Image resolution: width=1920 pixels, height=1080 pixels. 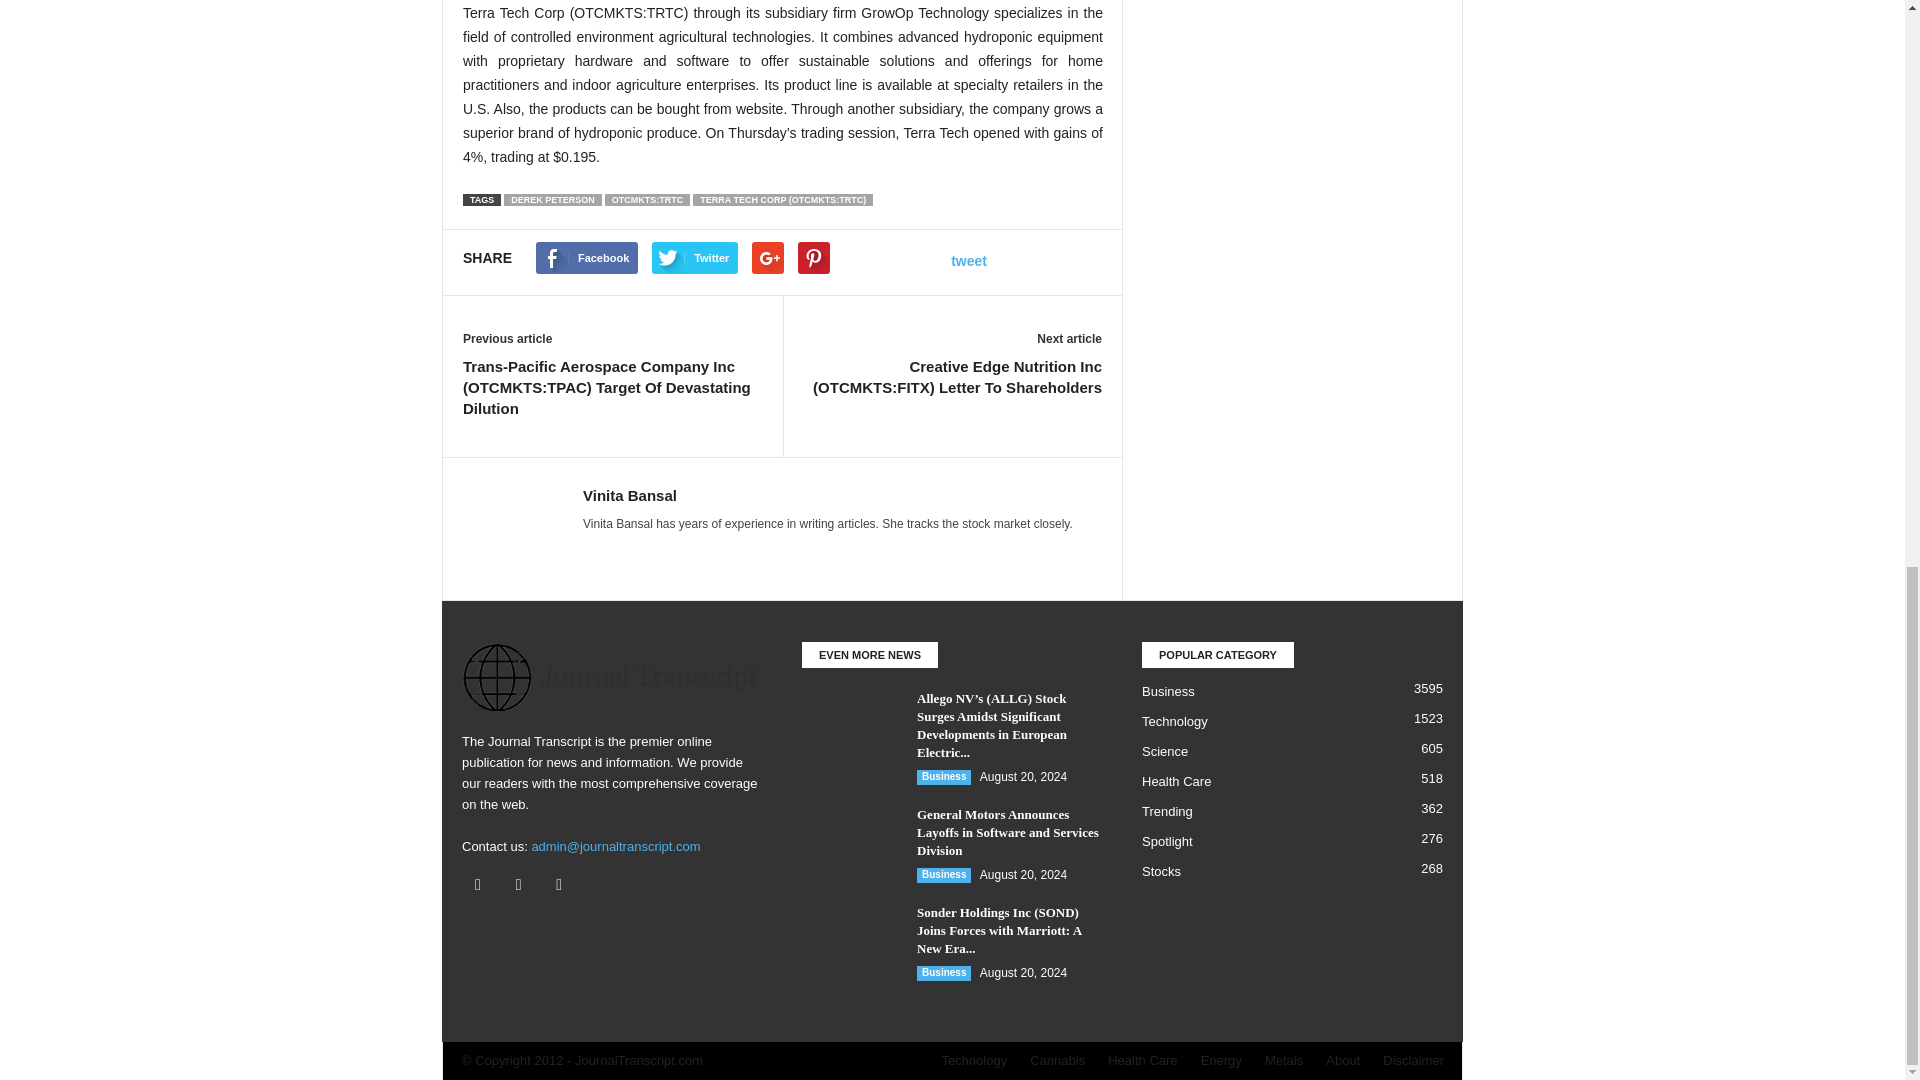 I want to click on Youtube, so click(x=561, y=886).